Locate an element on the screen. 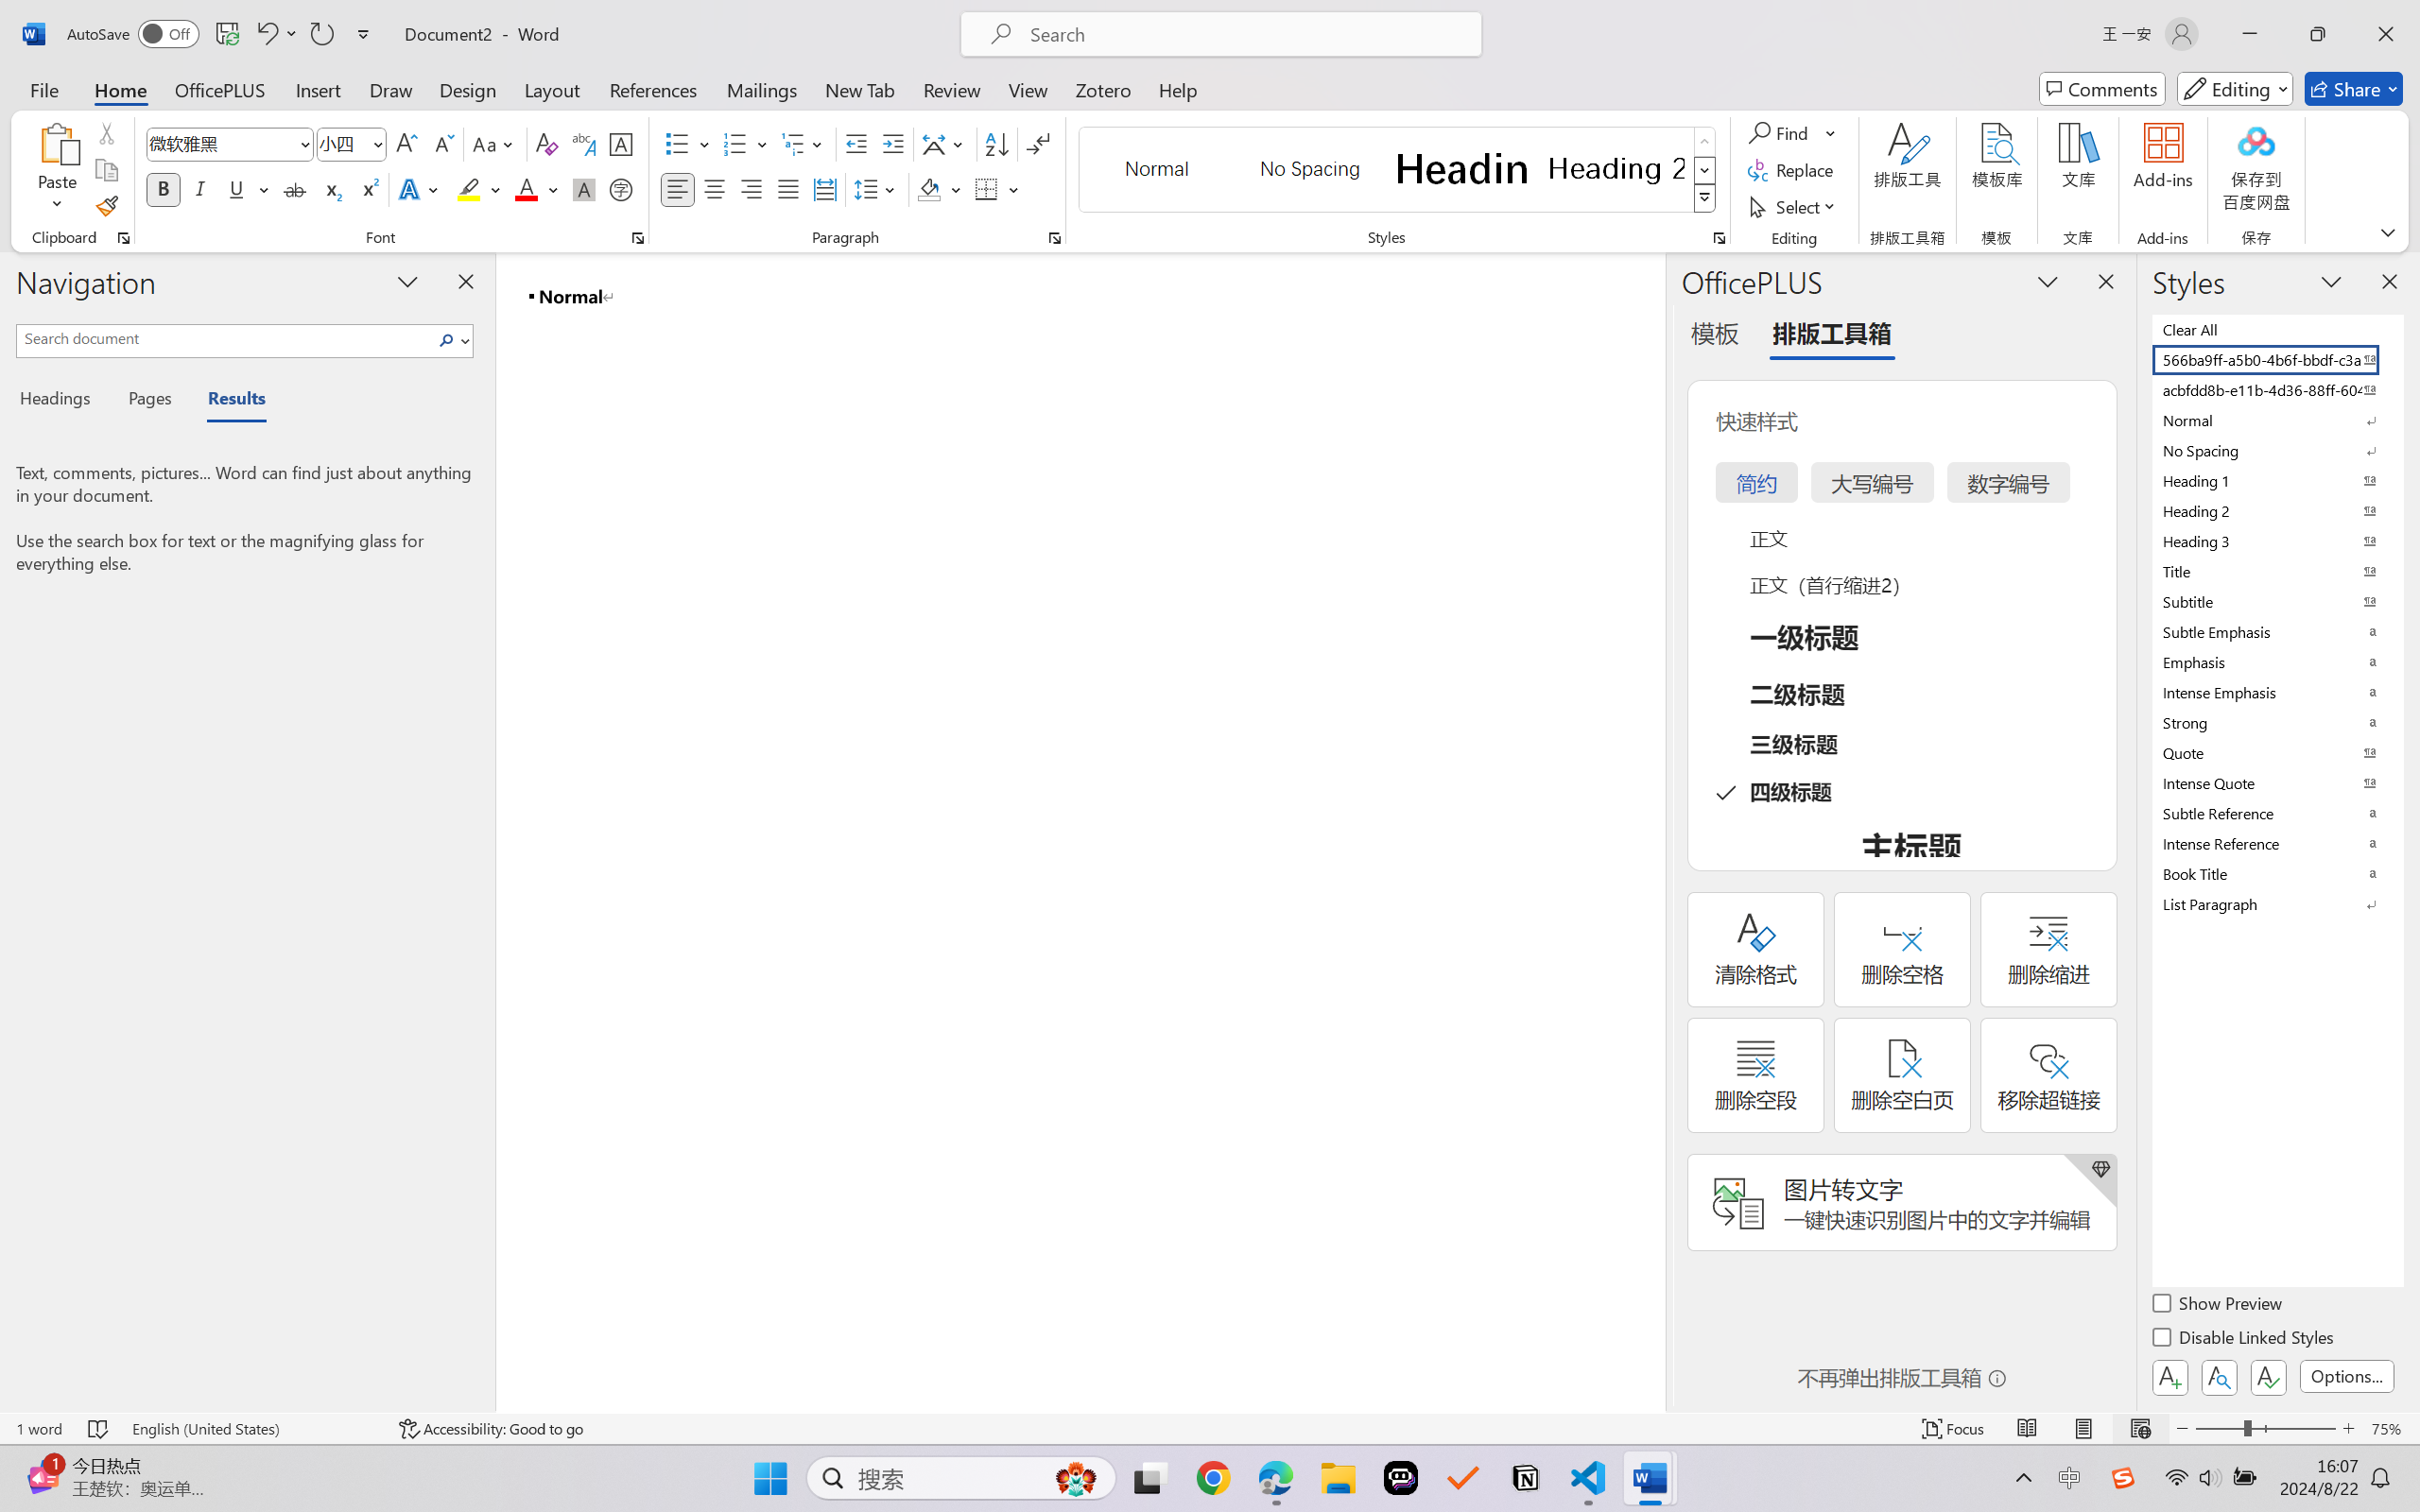 Image resolution: width=2420 pixels, height=1512 pixels. Focus  is located at coordinates (1954, 1429).